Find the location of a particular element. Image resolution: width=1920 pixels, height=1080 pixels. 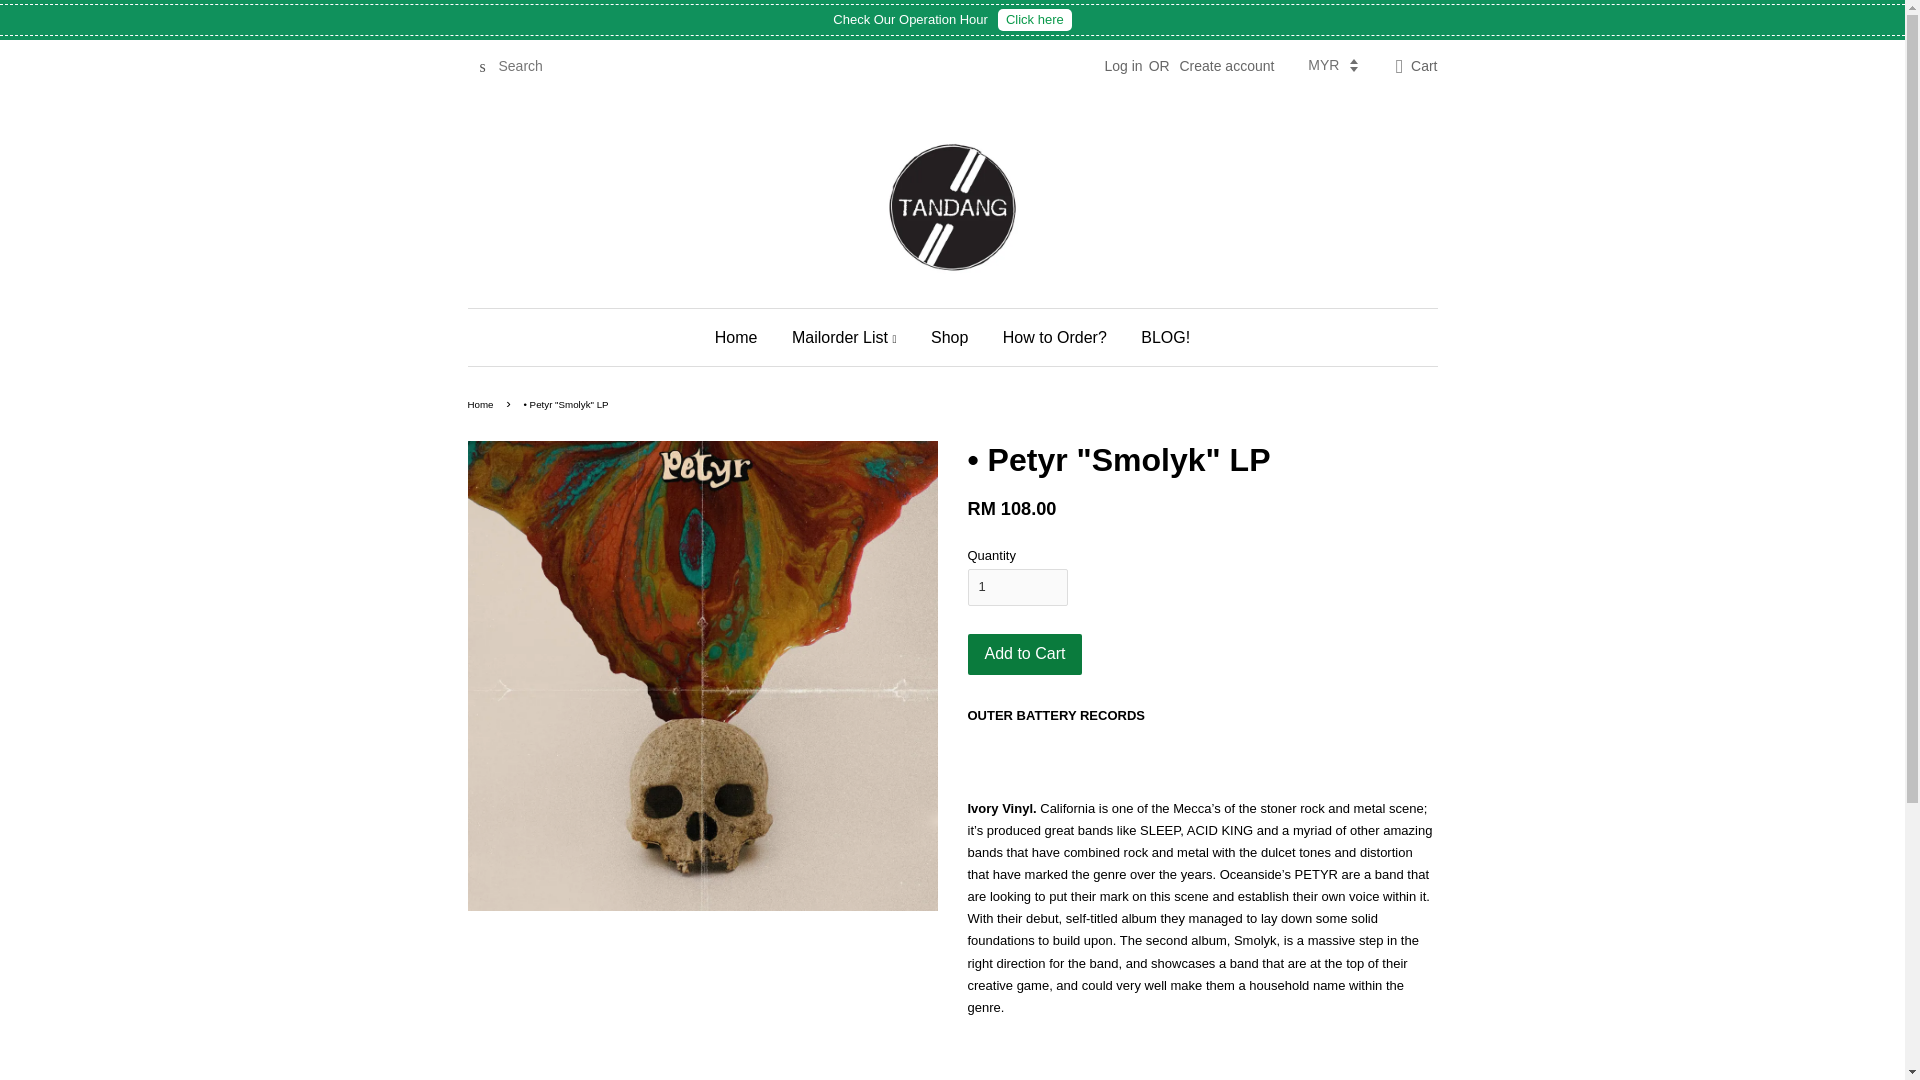

1 is located at coordinates (1017, 586).